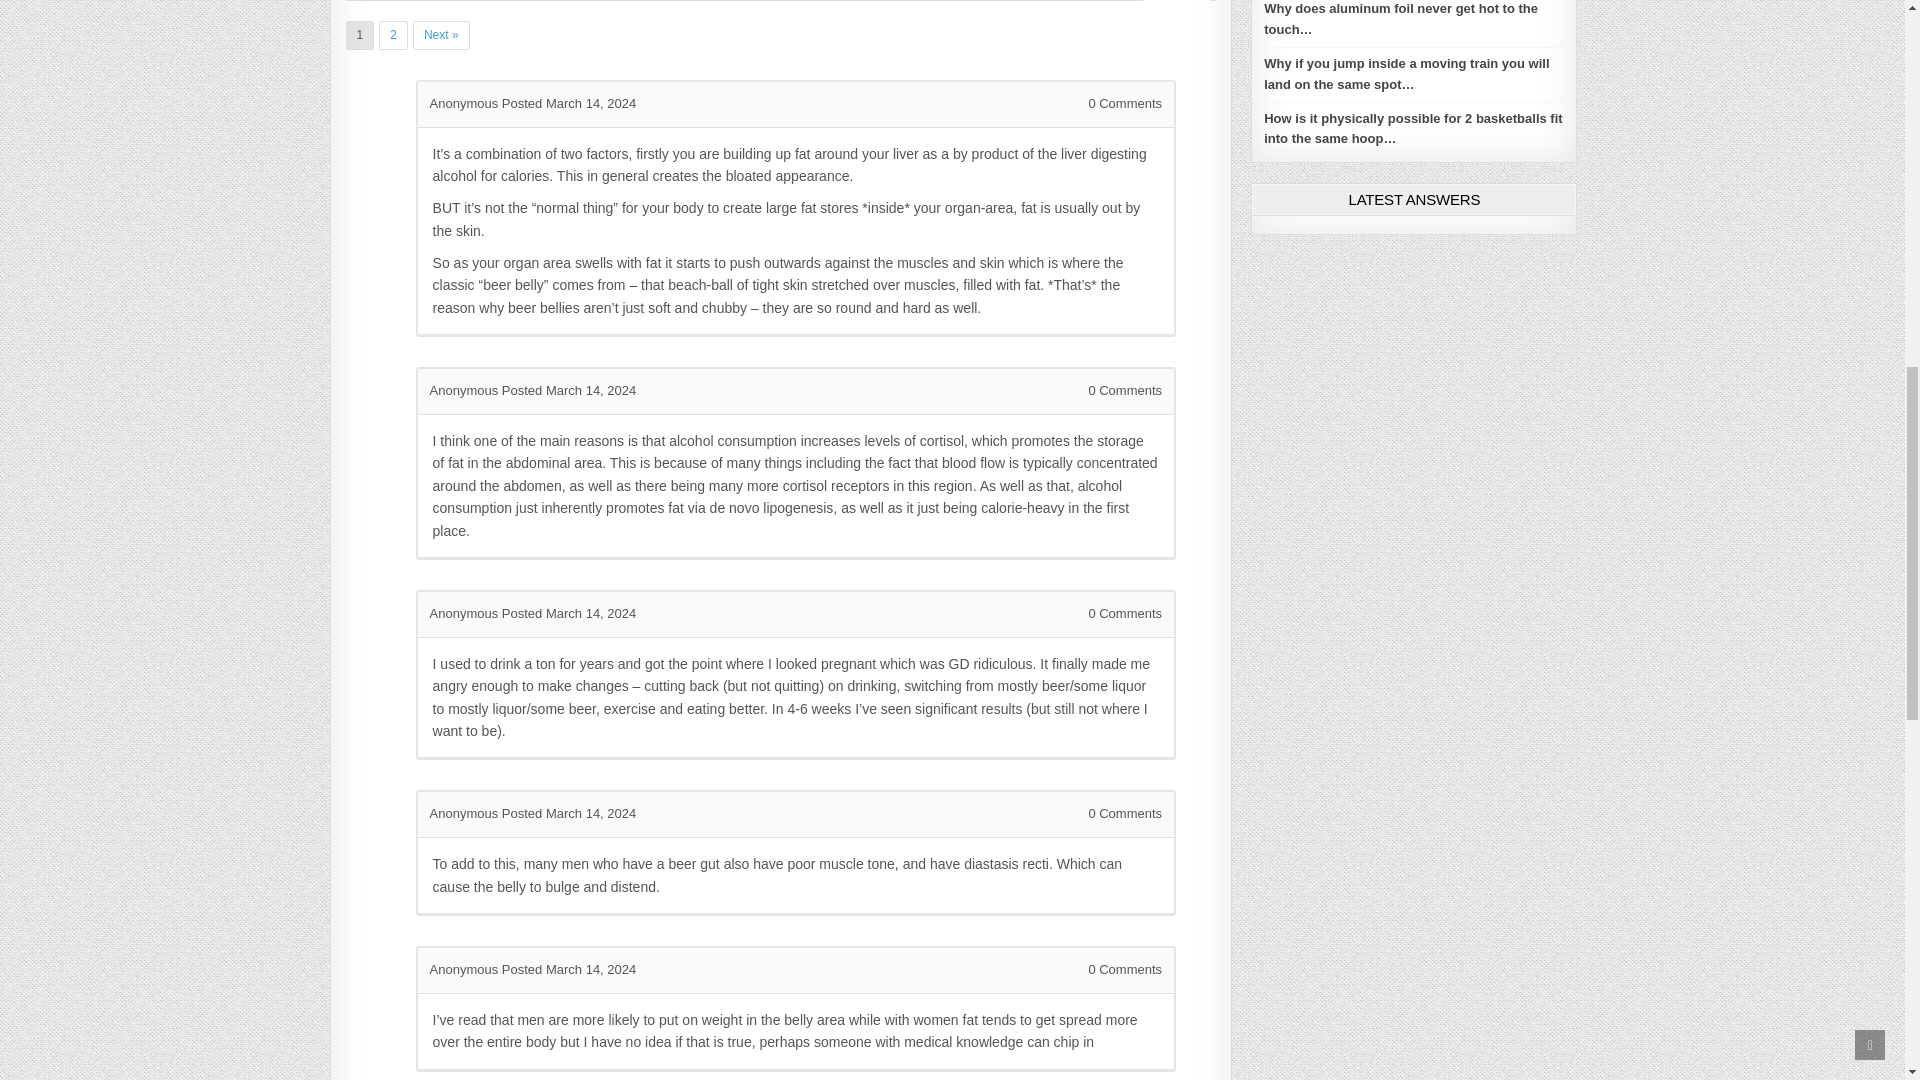  Describe the element at coordinates (1176, 0) in the screenshot. I see `Active` at that location.